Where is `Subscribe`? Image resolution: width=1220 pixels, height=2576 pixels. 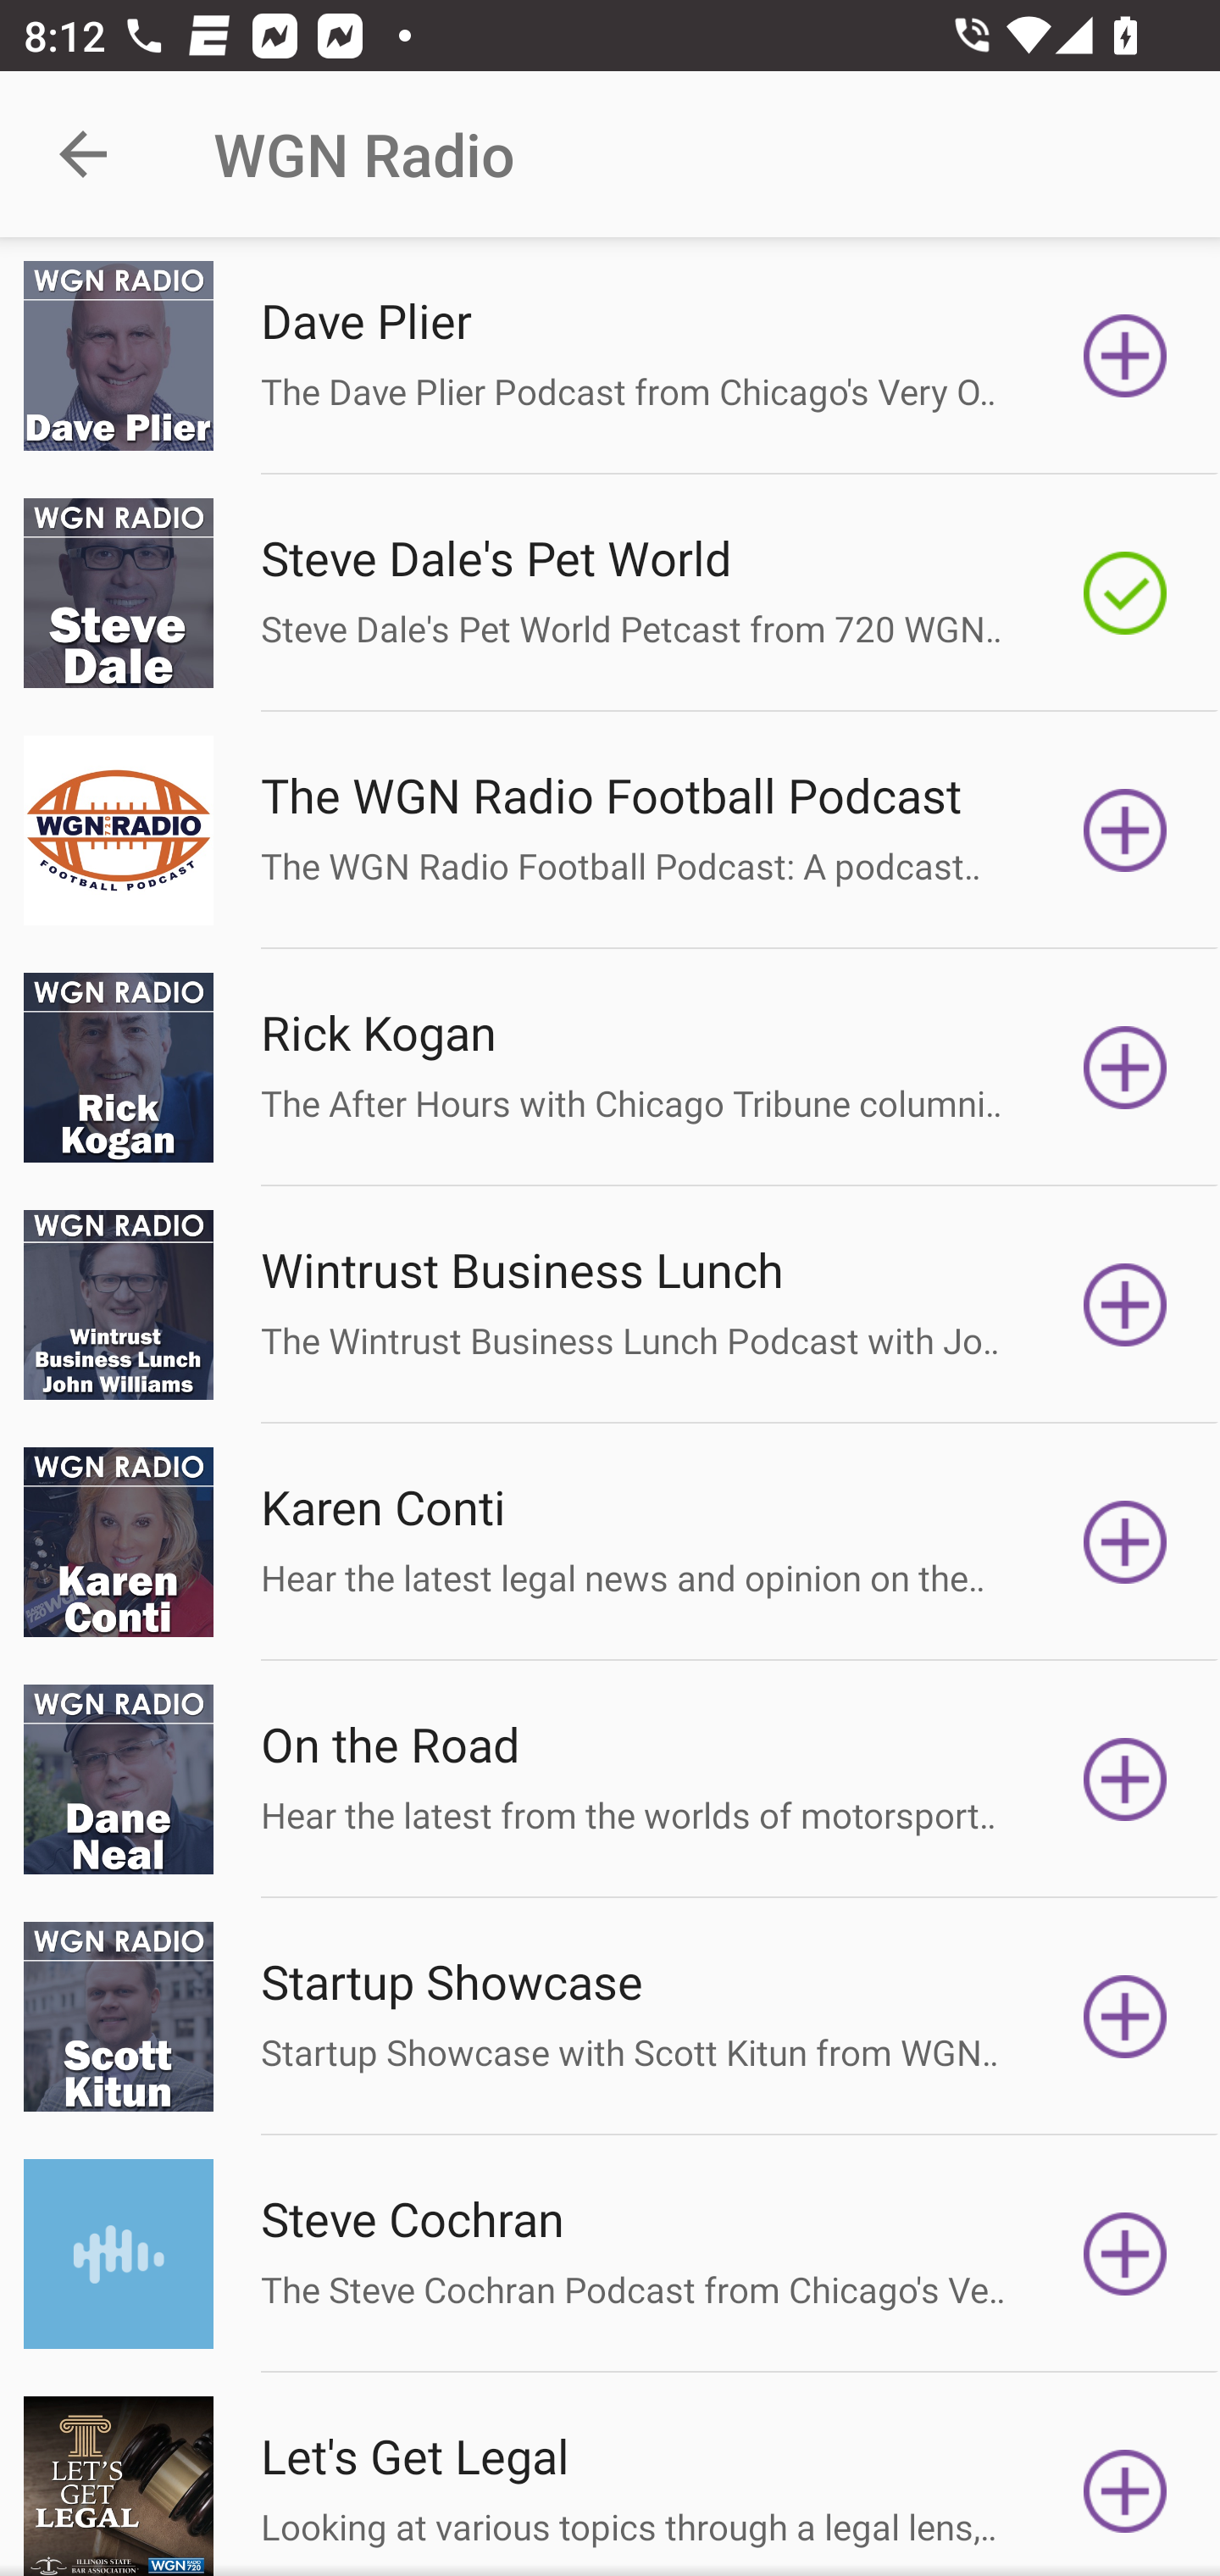 Subscribe is located at coordinates (1125, 830).